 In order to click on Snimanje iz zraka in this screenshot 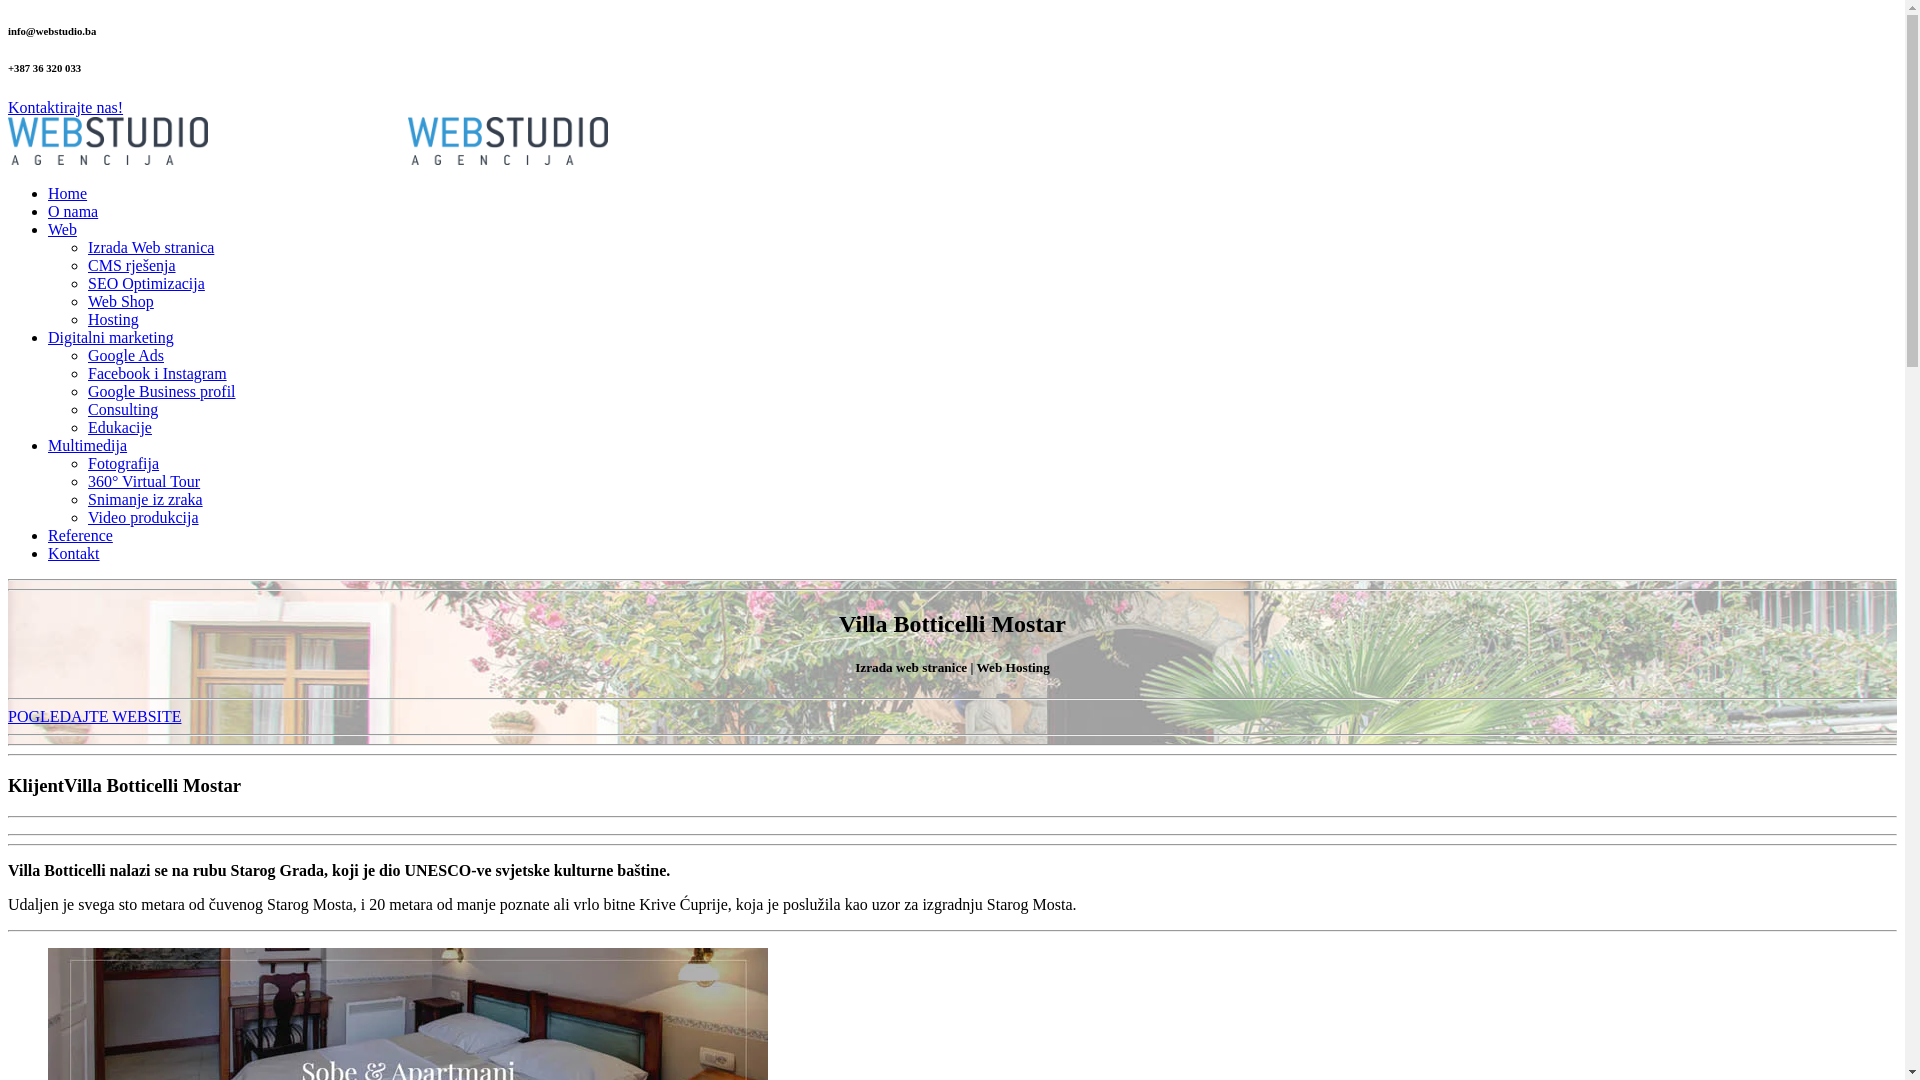, I will do `click(146, 500)`.